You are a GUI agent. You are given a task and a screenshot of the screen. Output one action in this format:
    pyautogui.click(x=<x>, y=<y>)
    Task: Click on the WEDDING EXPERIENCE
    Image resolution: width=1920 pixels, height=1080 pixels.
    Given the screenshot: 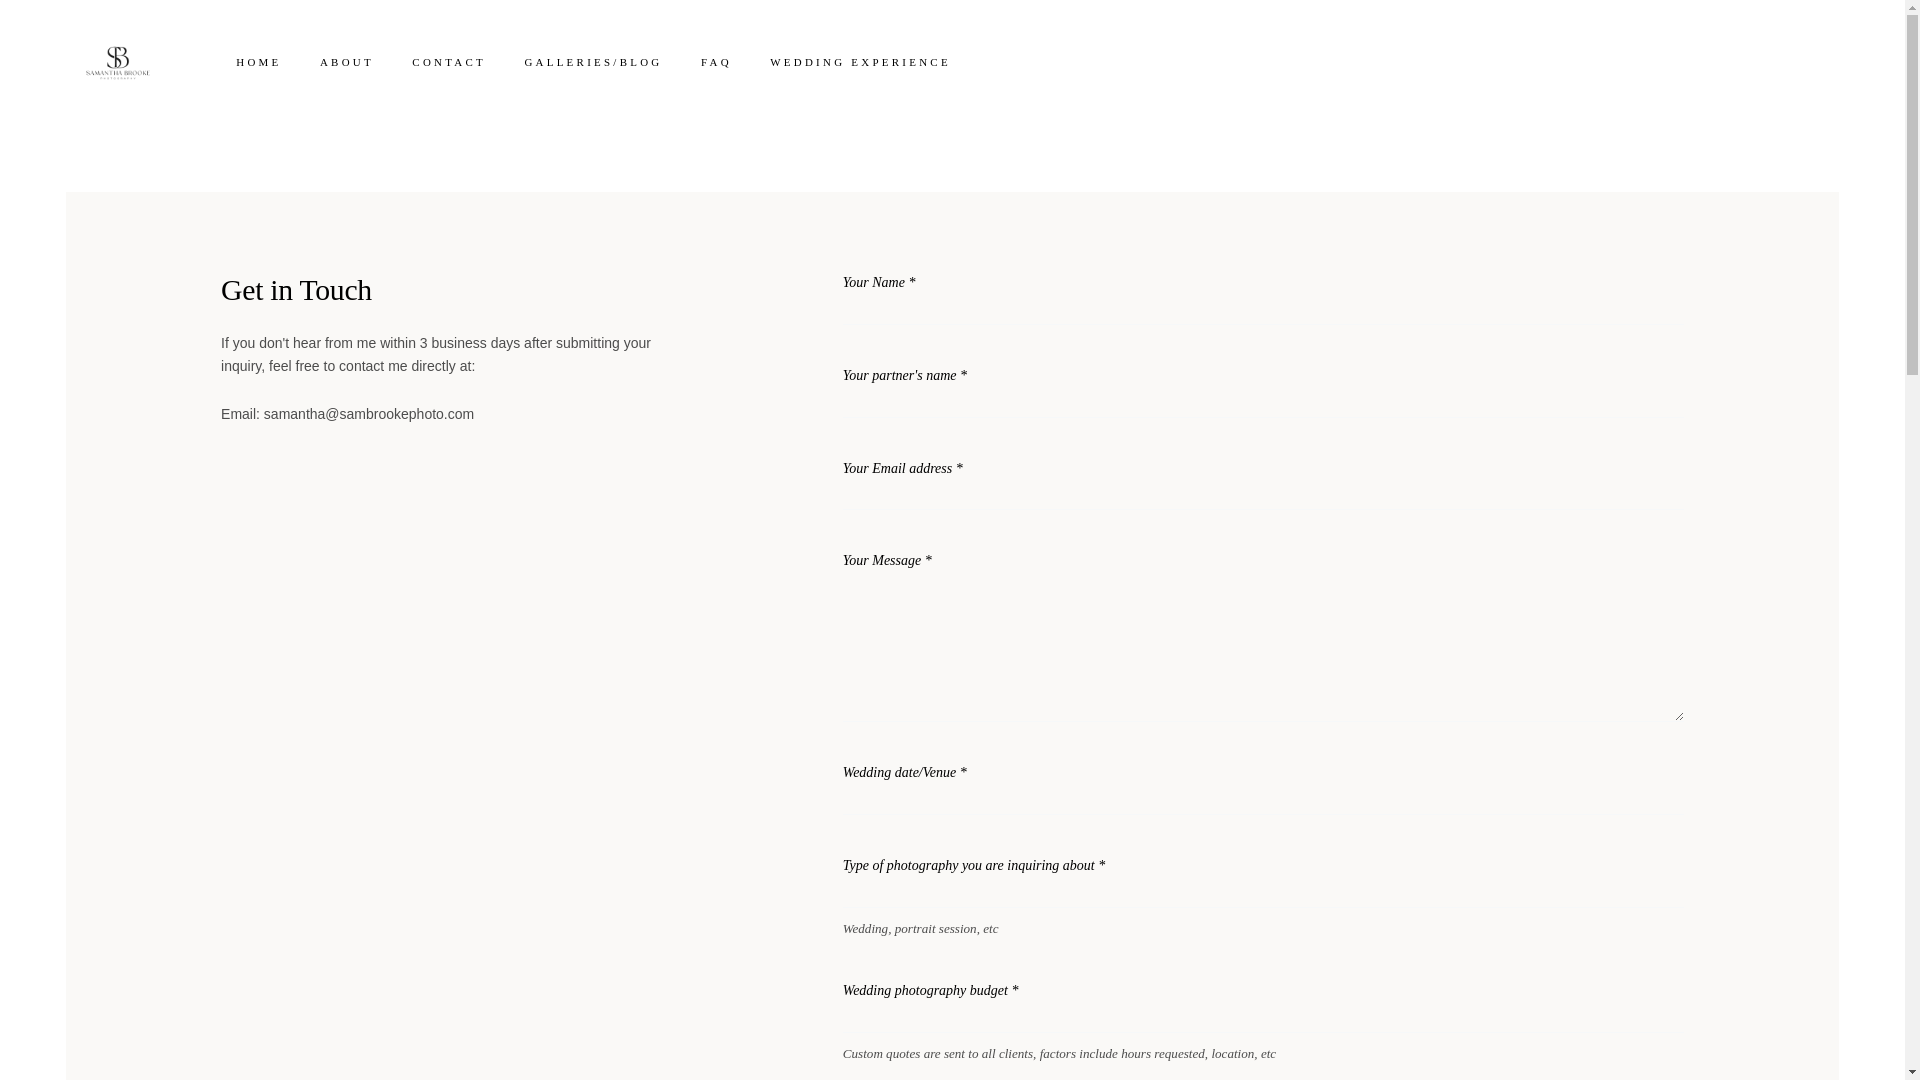 What is the action you would take?
    pyautogui.click(x=860, y=62)
    